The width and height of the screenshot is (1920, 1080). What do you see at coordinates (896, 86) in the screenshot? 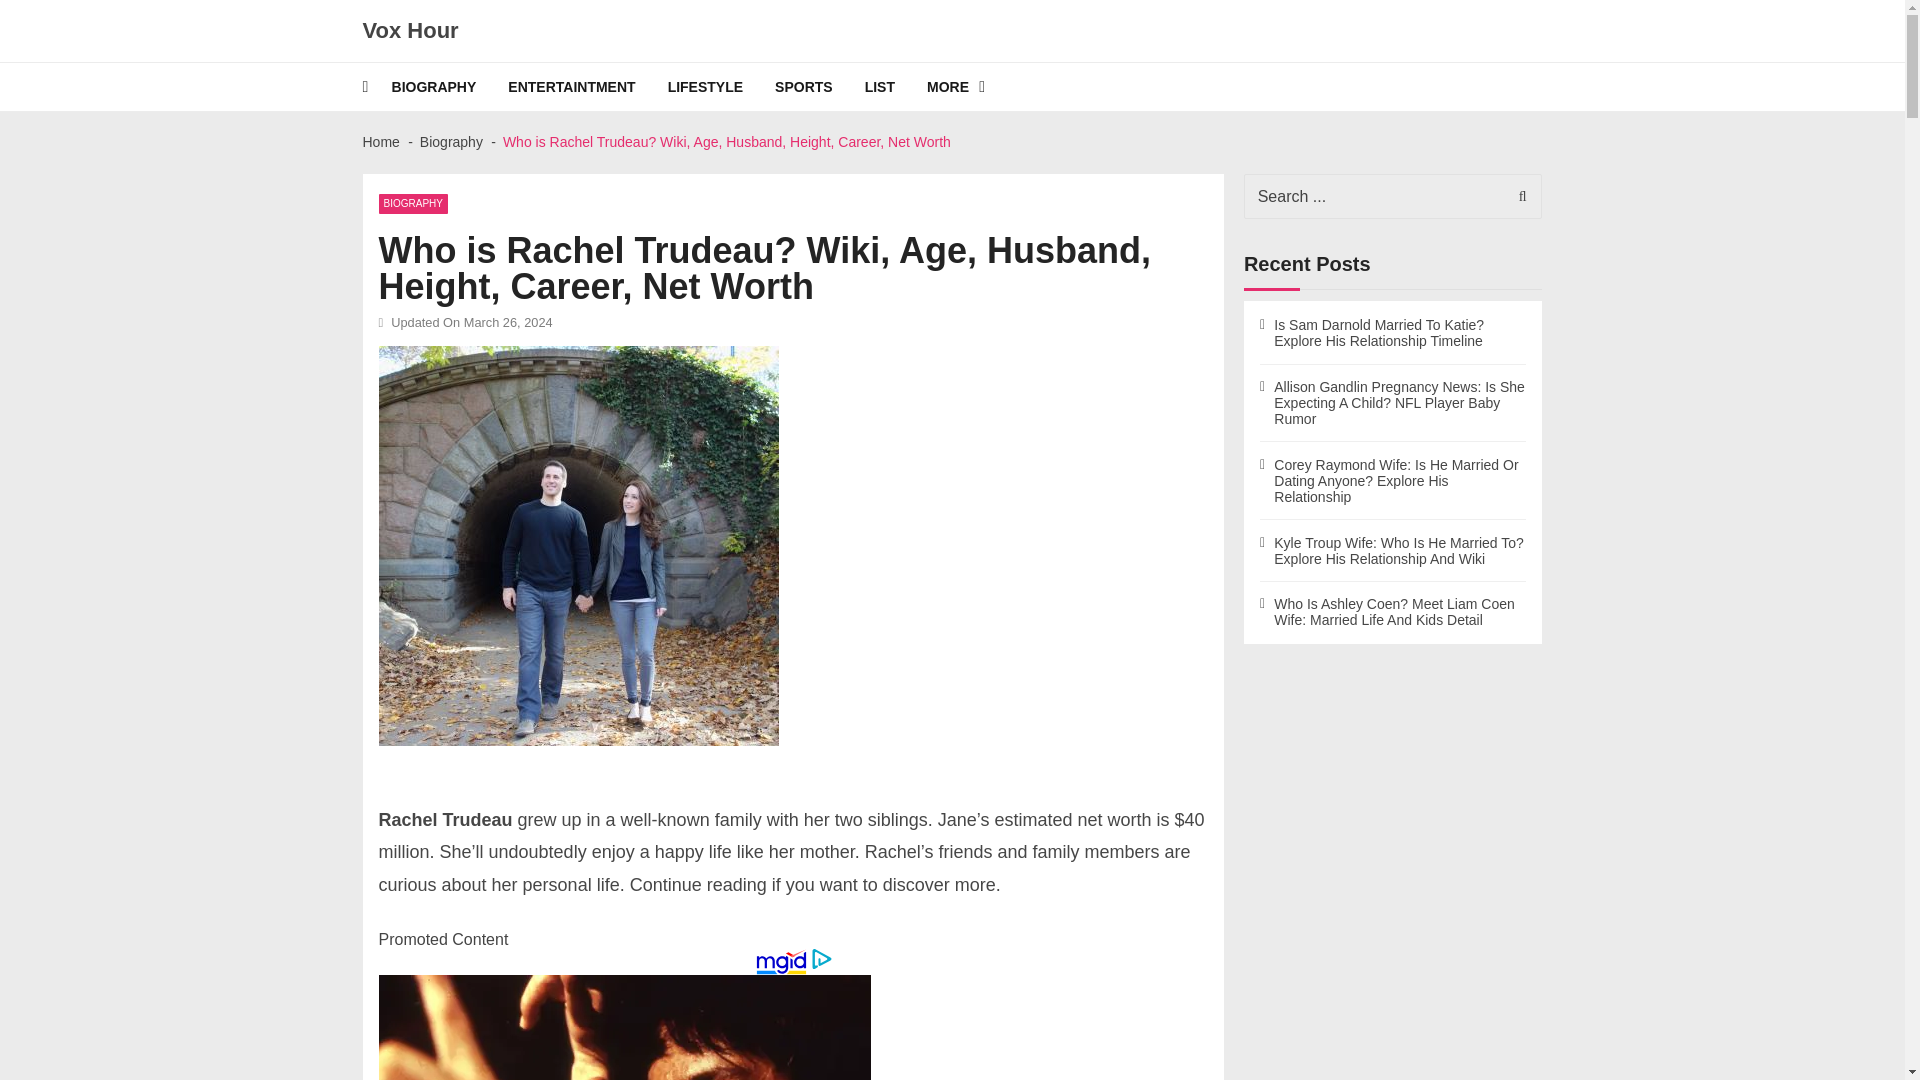
I see `LIST` at bounding box center [896, 86].